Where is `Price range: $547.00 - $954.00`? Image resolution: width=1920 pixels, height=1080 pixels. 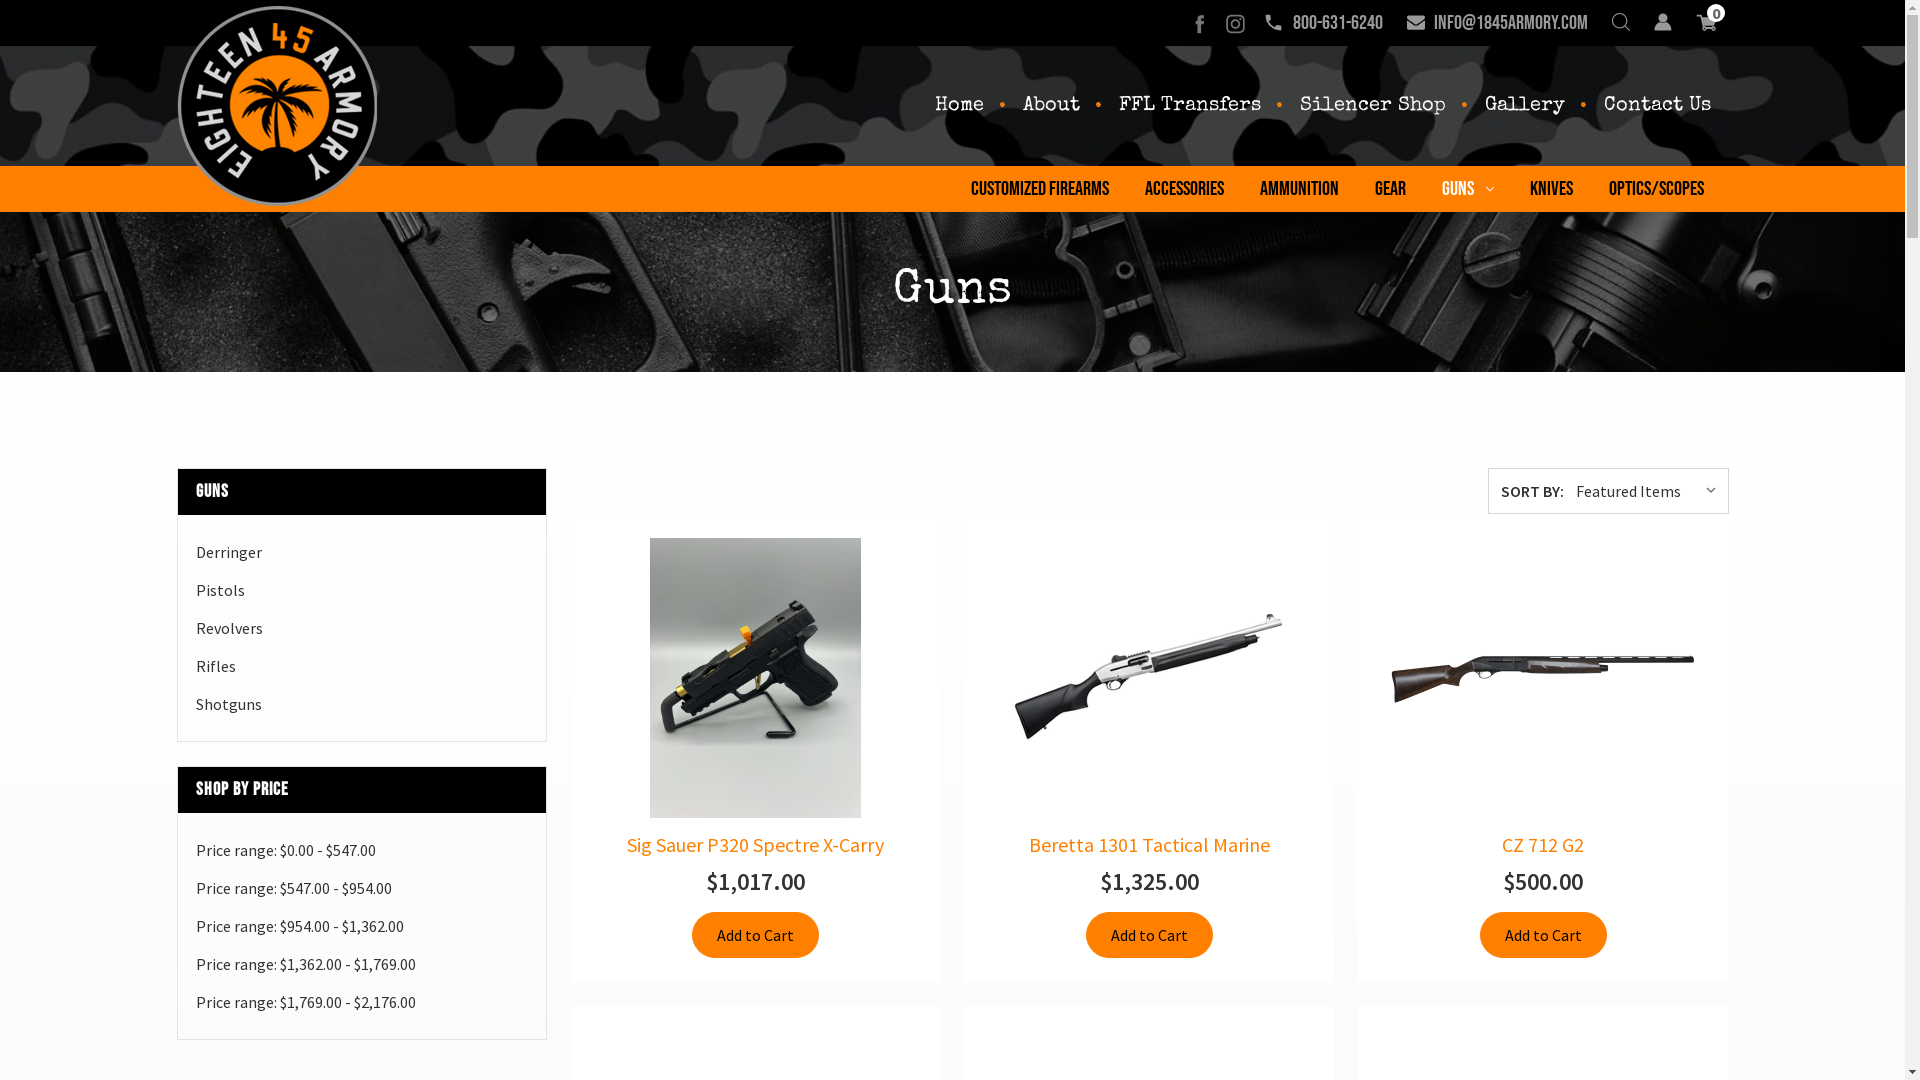 Price range: $547.00 - $954.00 is located at coordinates (362, 888).